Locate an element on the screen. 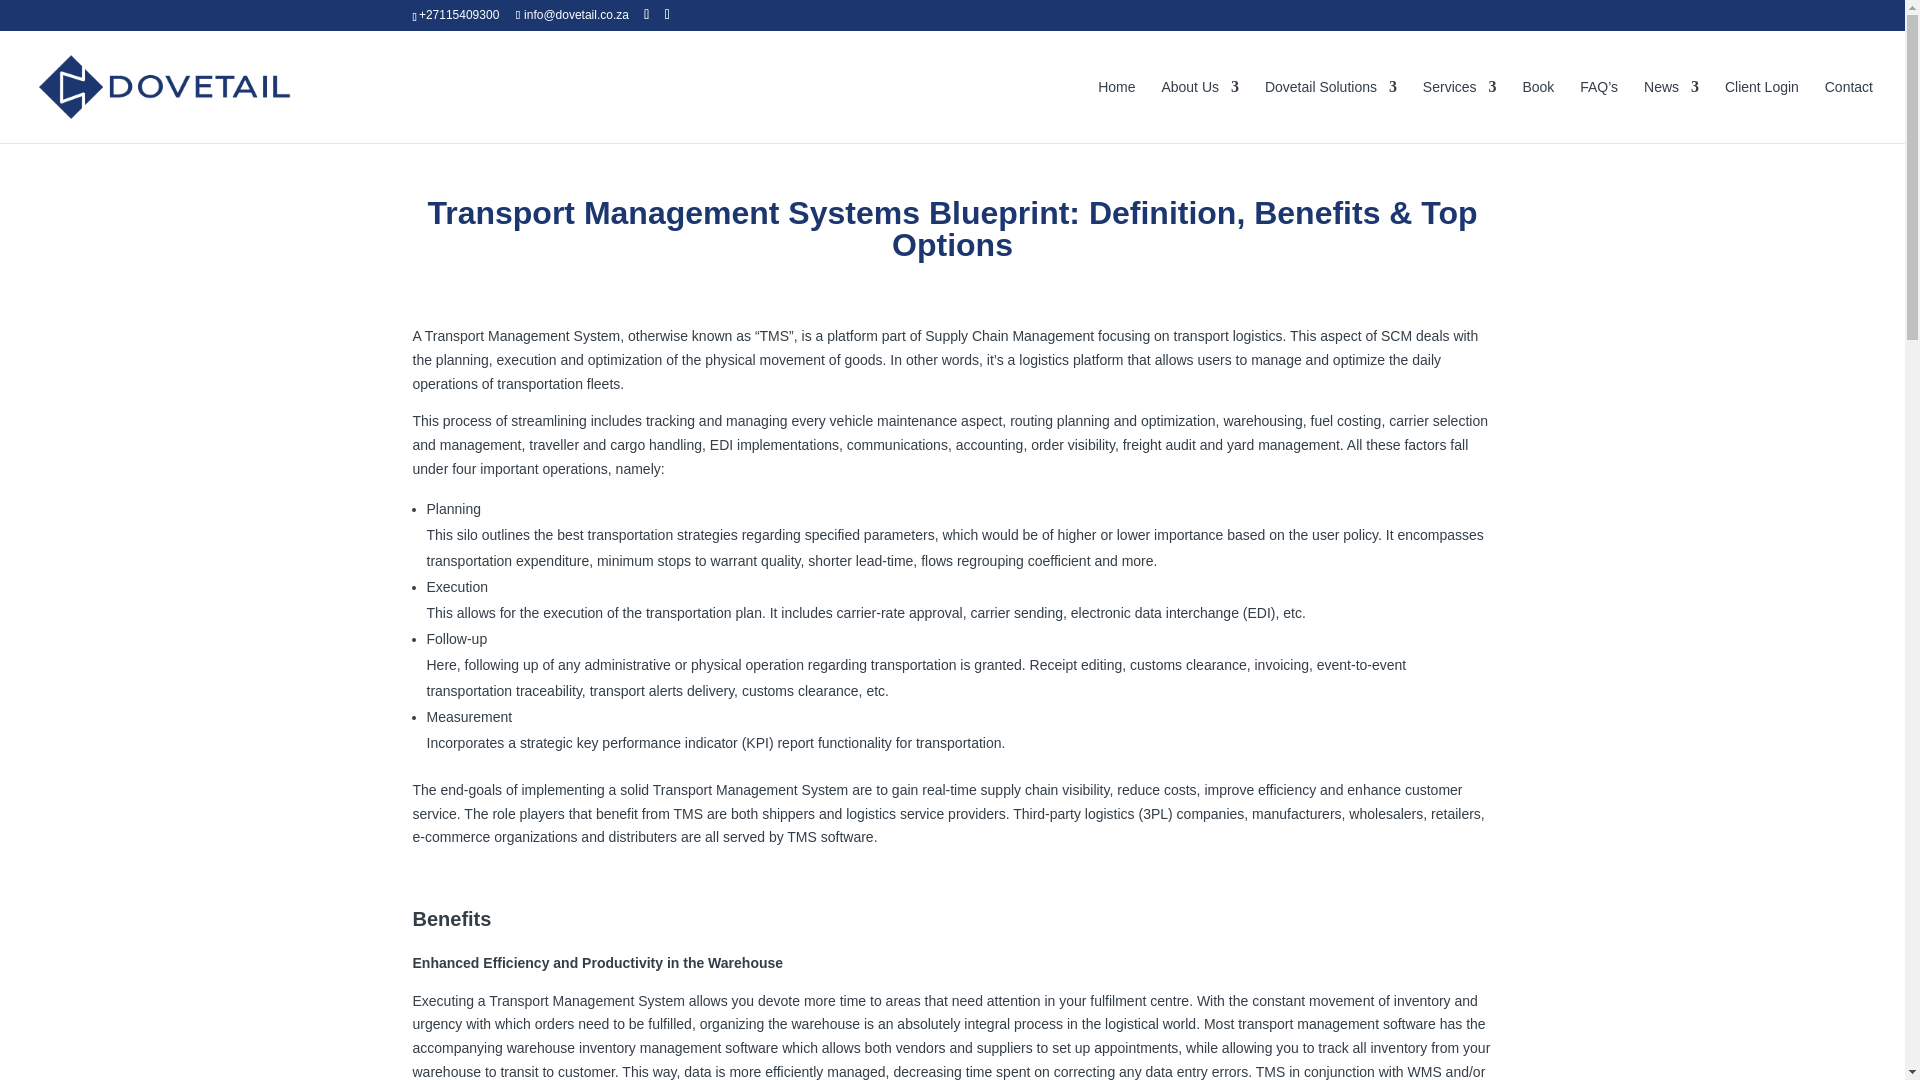 This screenshot has height=1080, width=1920. Services is located at coordinates (1460, 110).